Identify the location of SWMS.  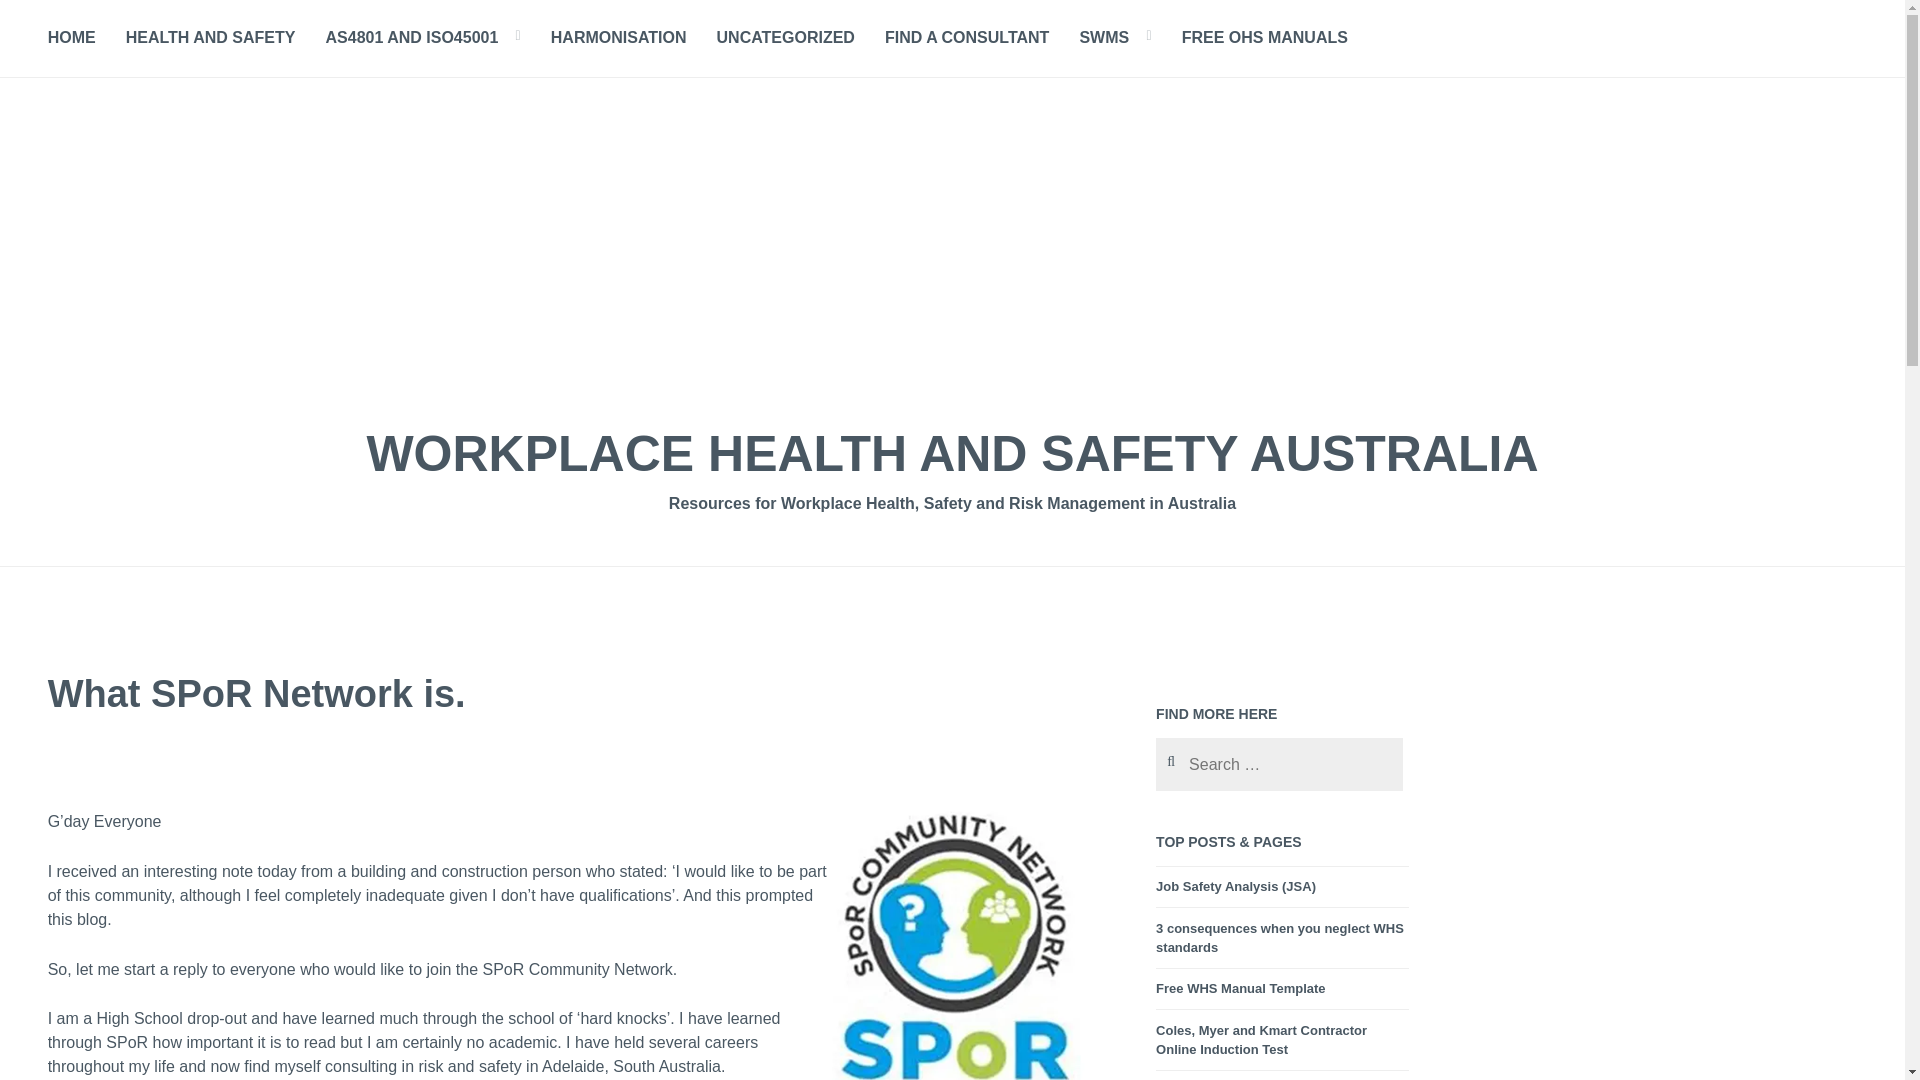
(1104, 38).